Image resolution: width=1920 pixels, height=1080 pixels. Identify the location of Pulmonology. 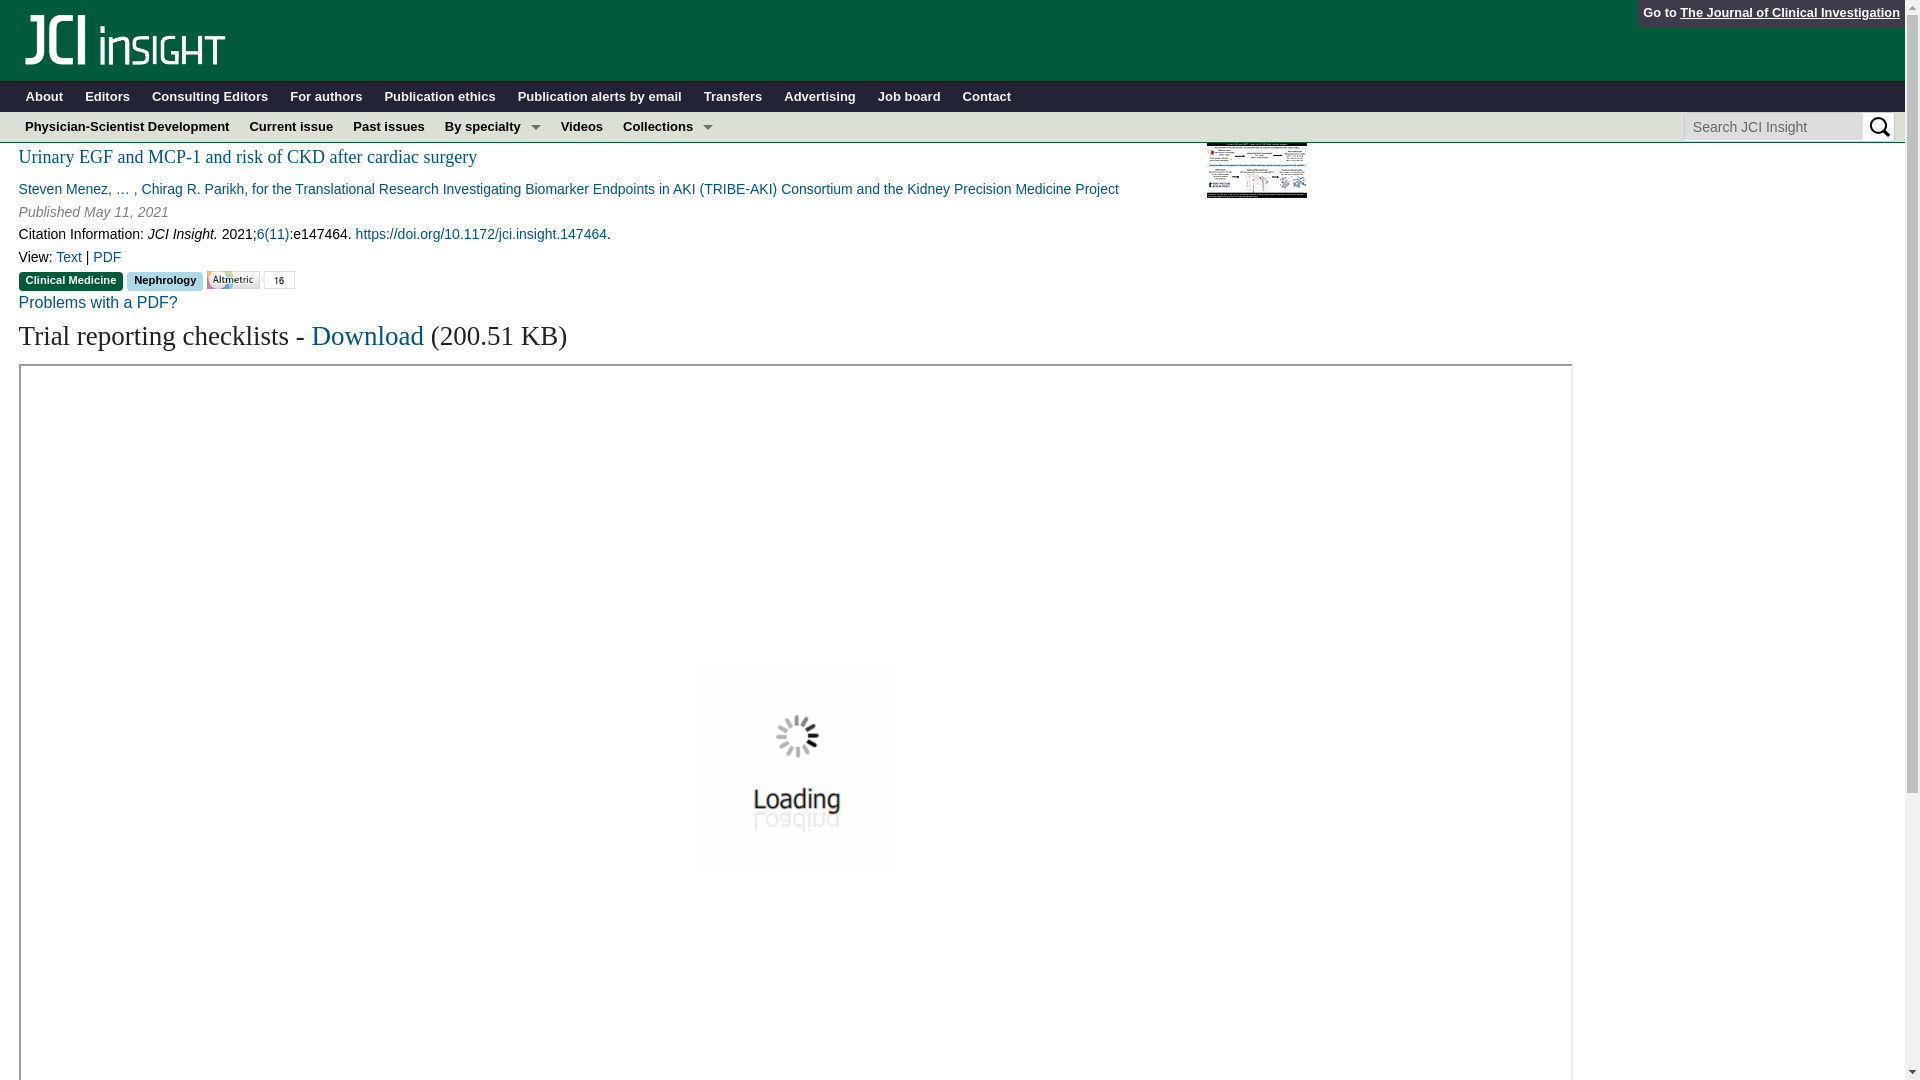
(493, 336).